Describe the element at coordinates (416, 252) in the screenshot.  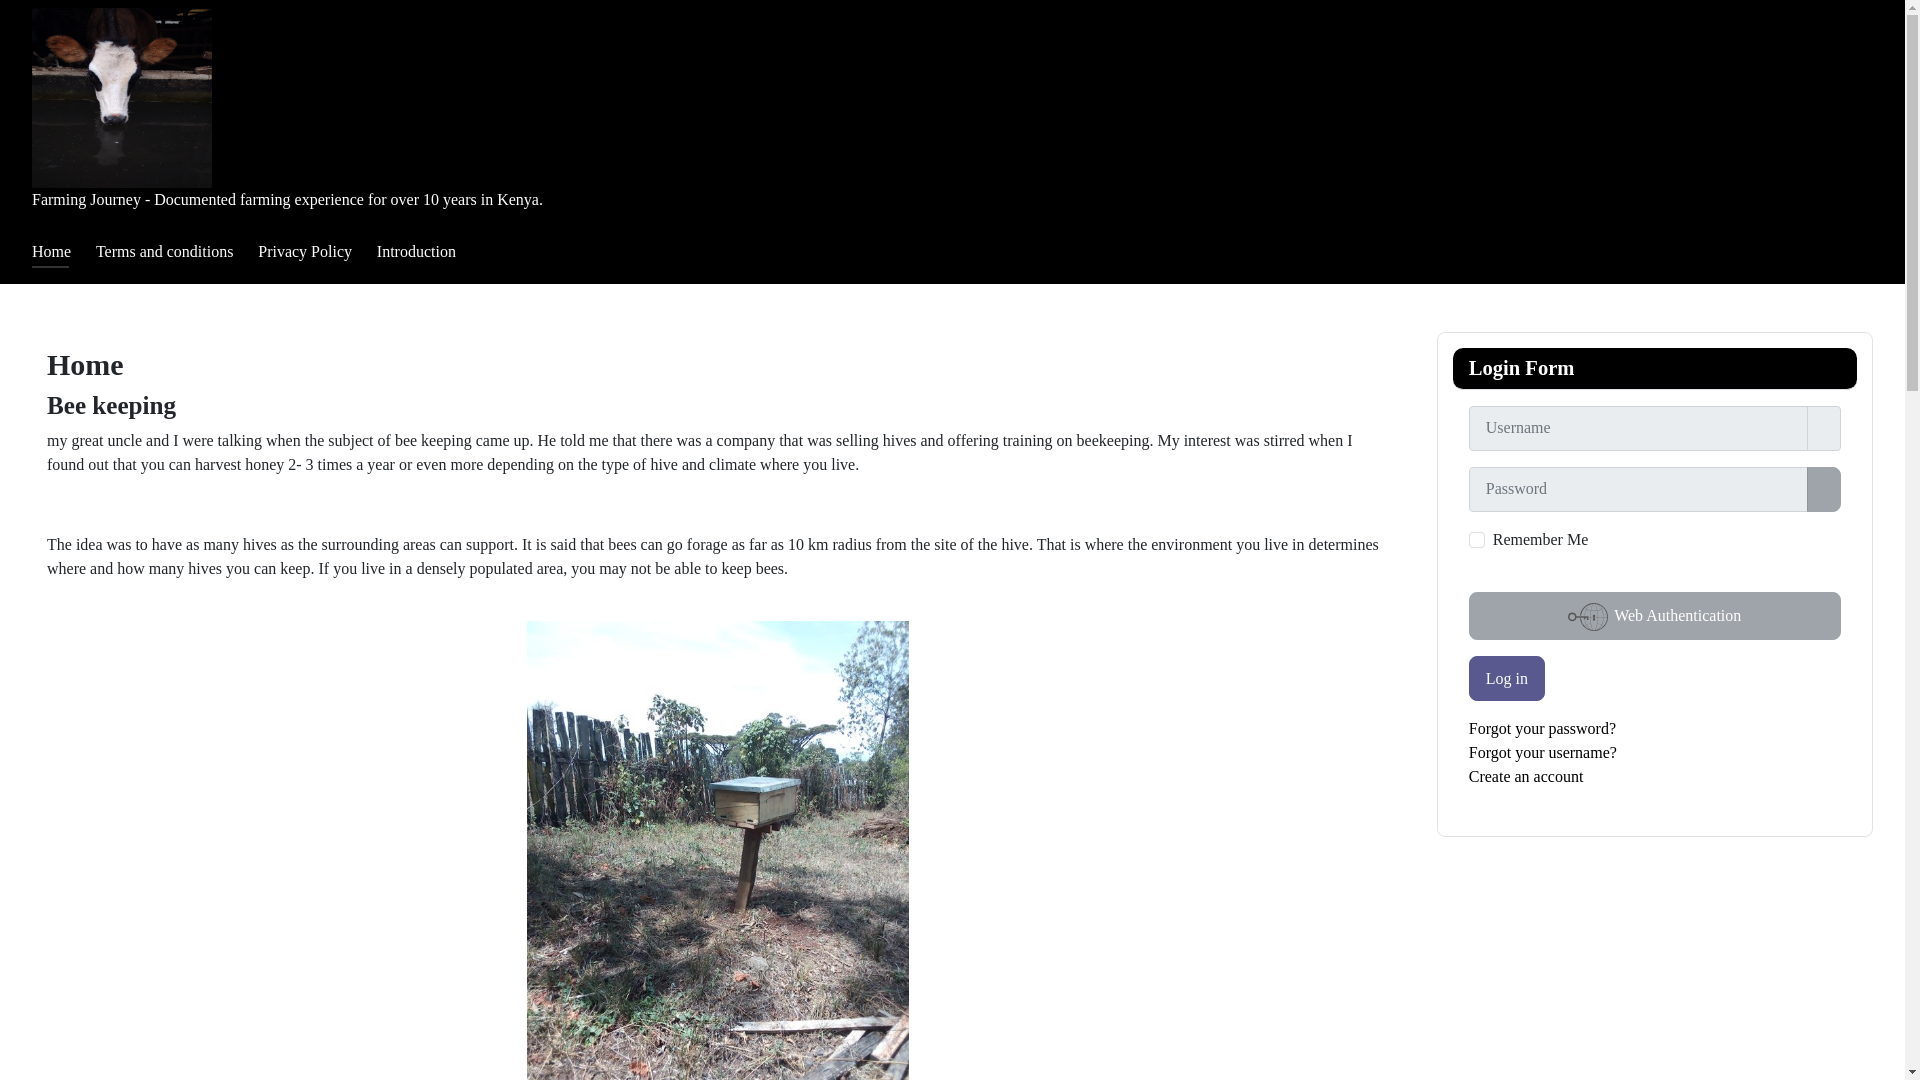
I see `Introduction` at that location.